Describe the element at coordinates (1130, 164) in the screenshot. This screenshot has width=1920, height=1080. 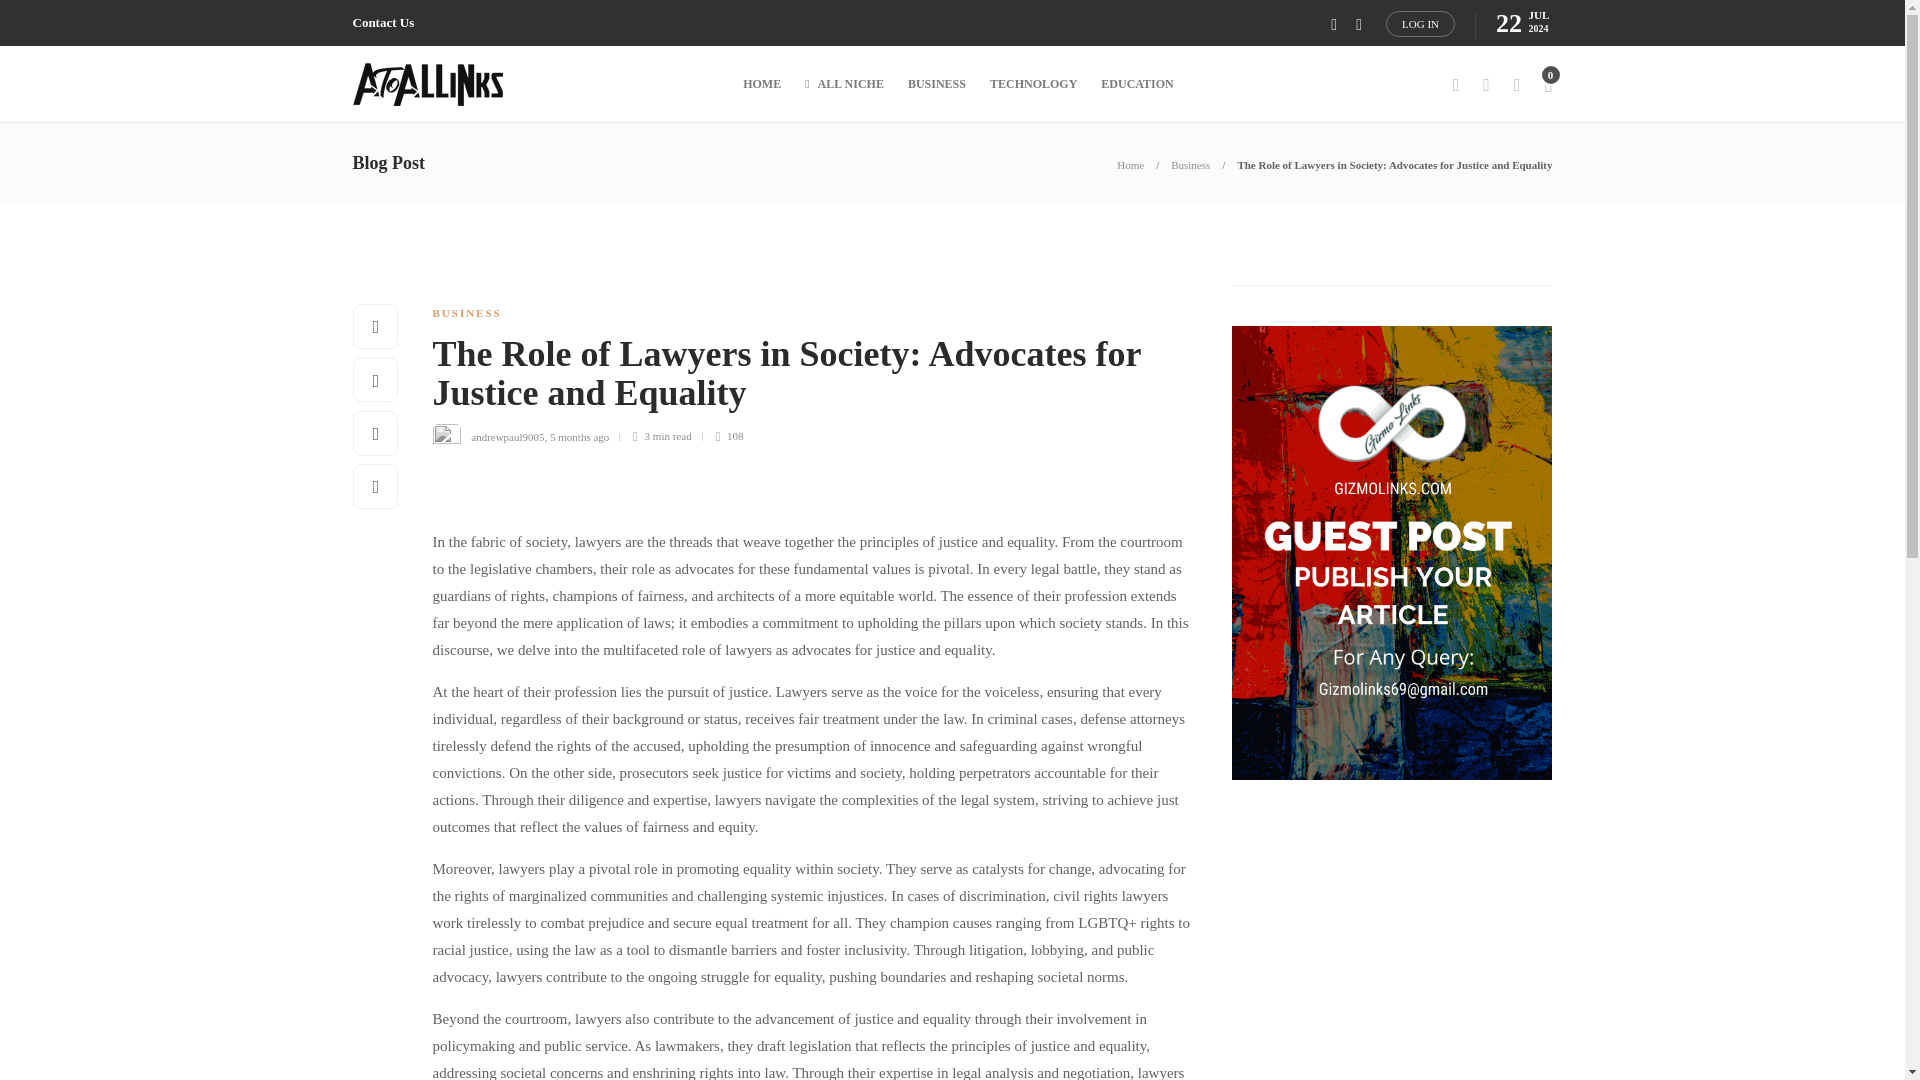
I see `Home` at that location.